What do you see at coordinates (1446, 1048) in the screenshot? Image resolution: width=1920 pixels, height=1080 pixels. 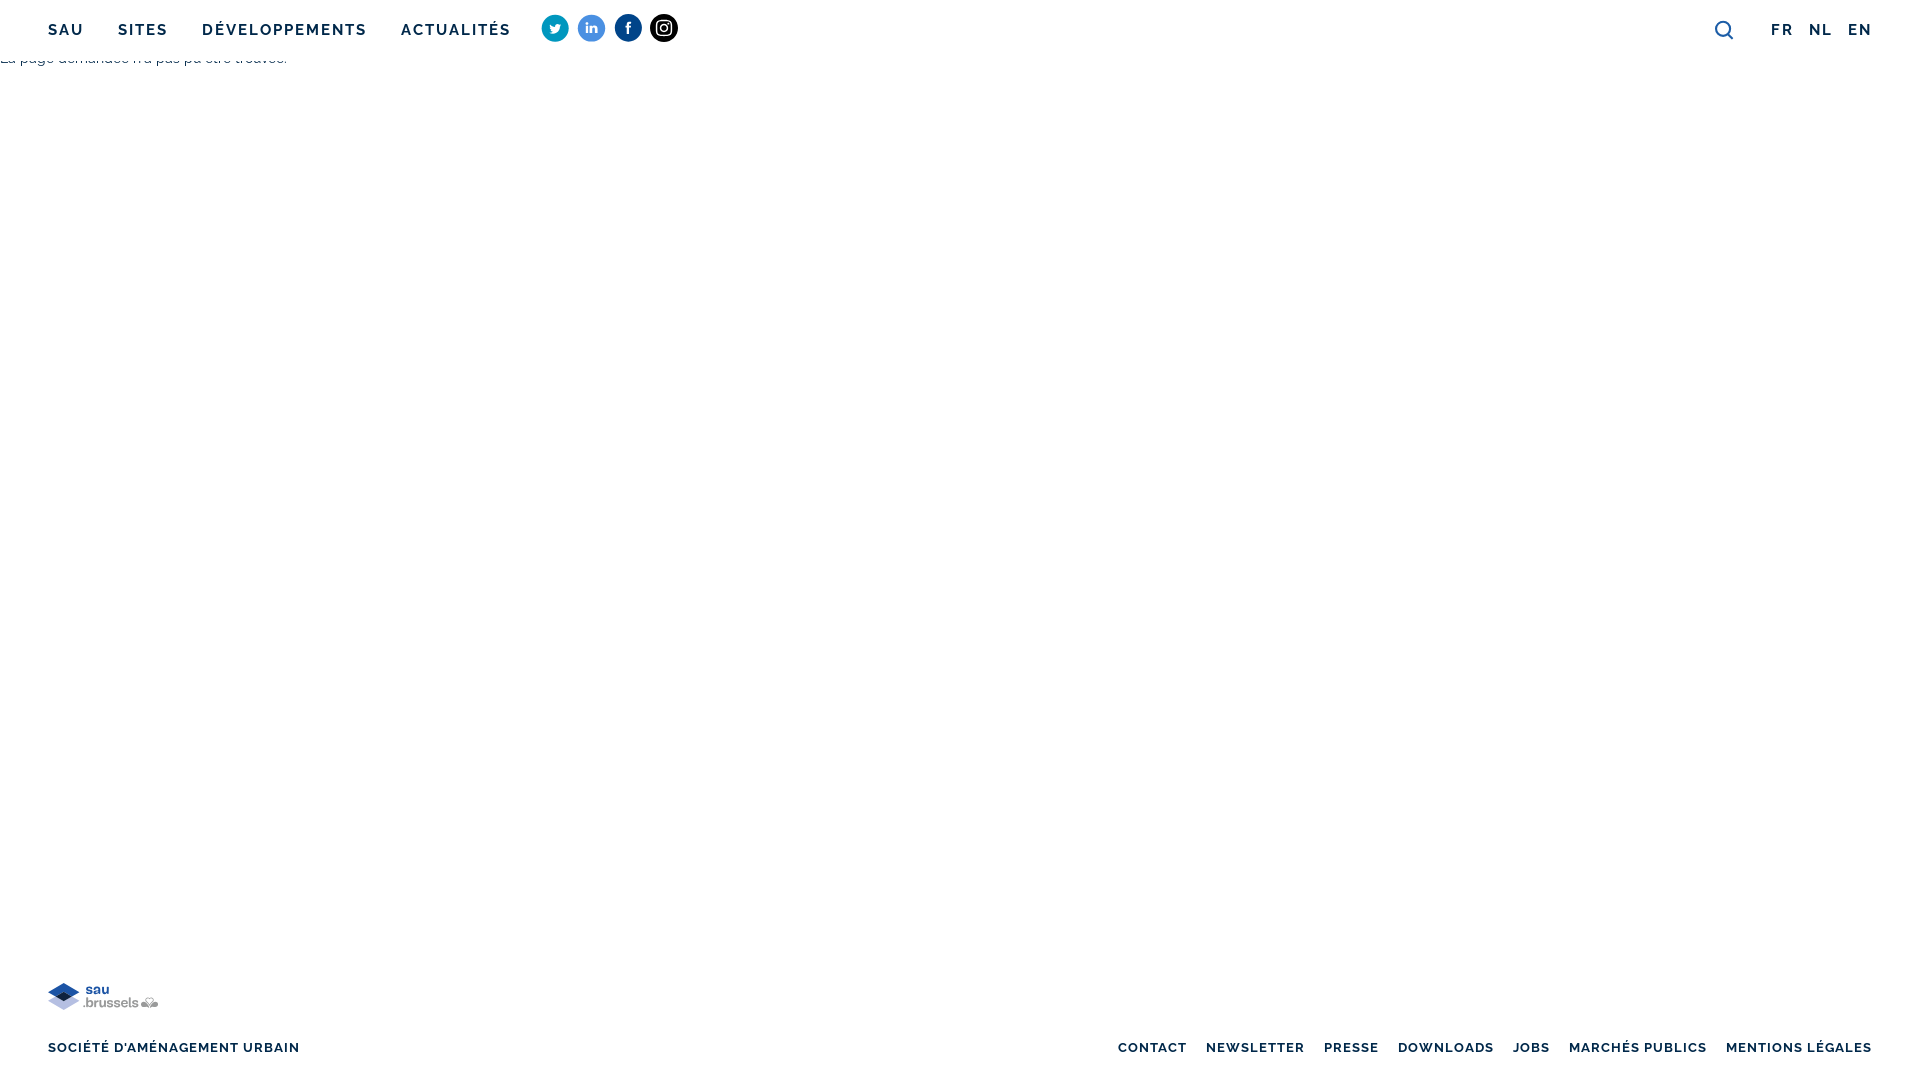 I see `DOWNLOADS` at bounding box center [1446, 1048].